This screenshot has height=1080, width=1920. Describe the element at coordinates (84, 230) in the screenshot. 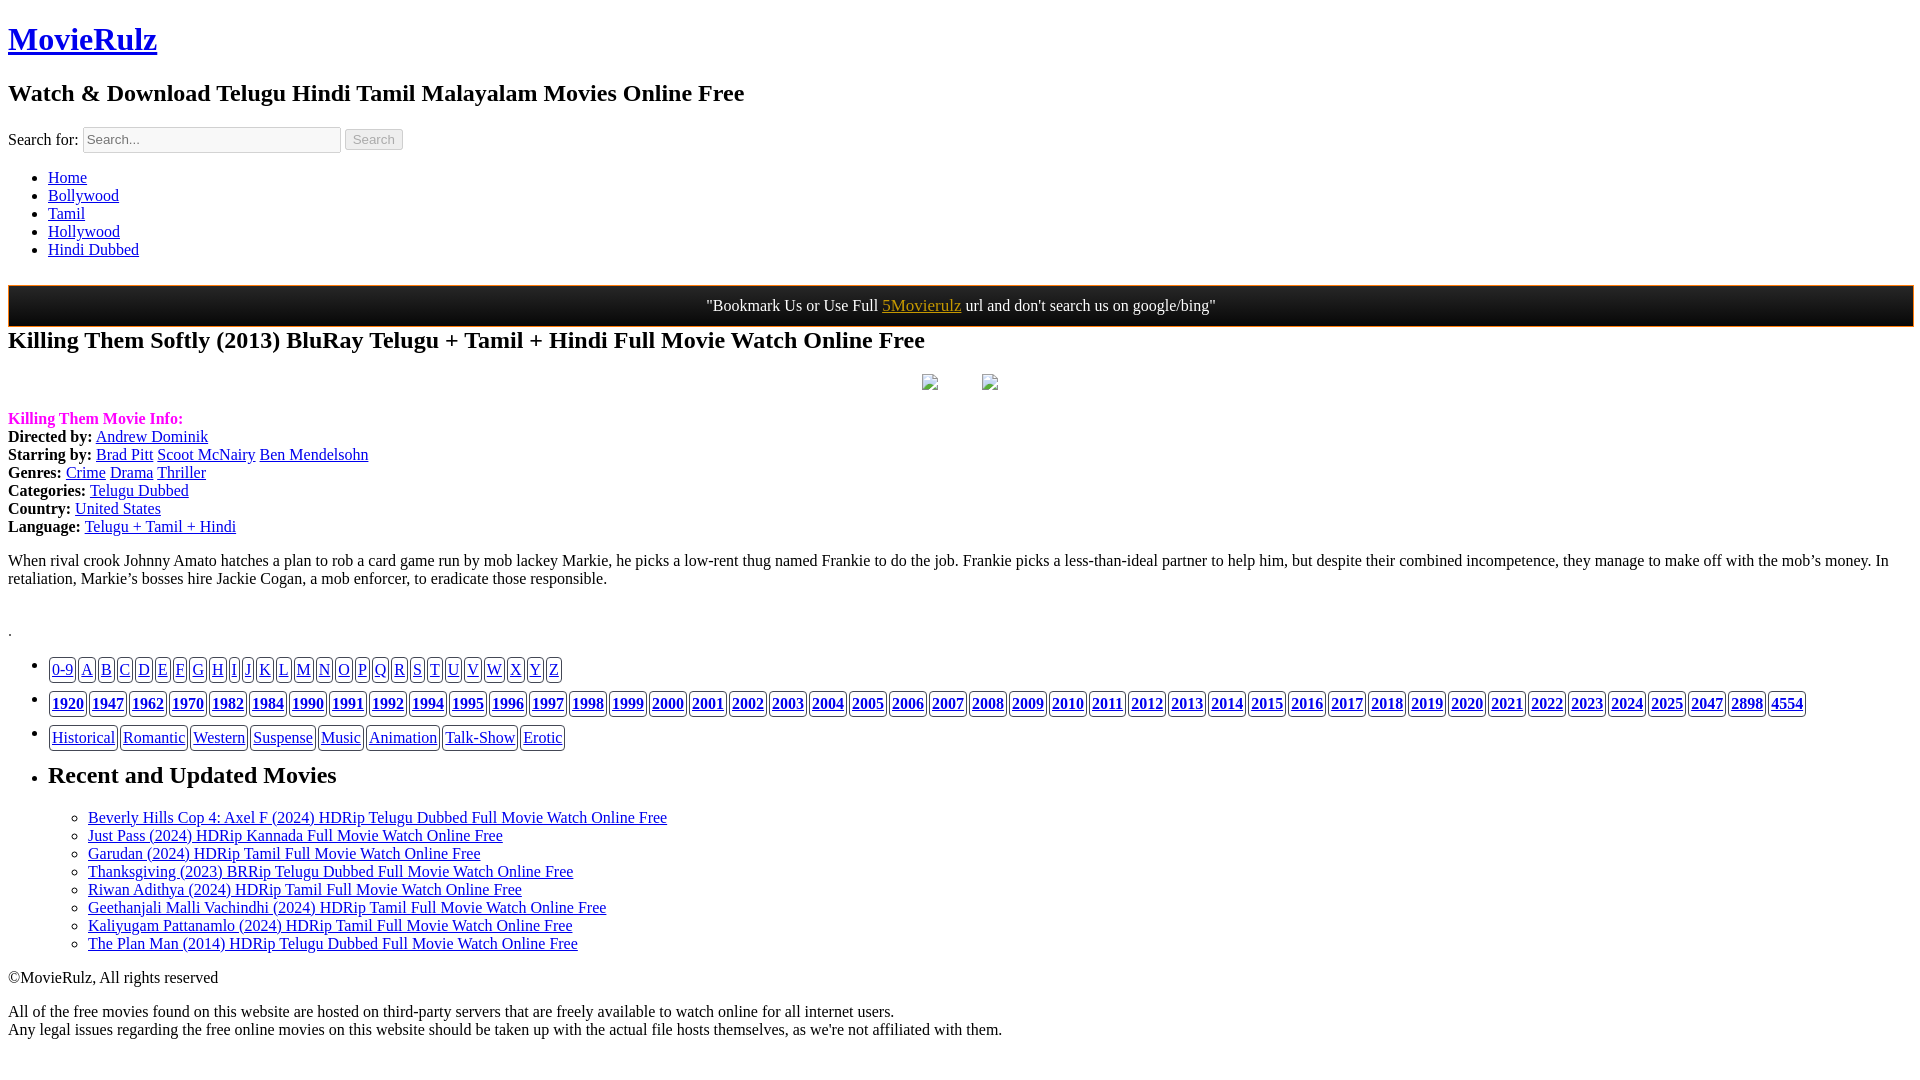

I see `Hollywood` at that location.